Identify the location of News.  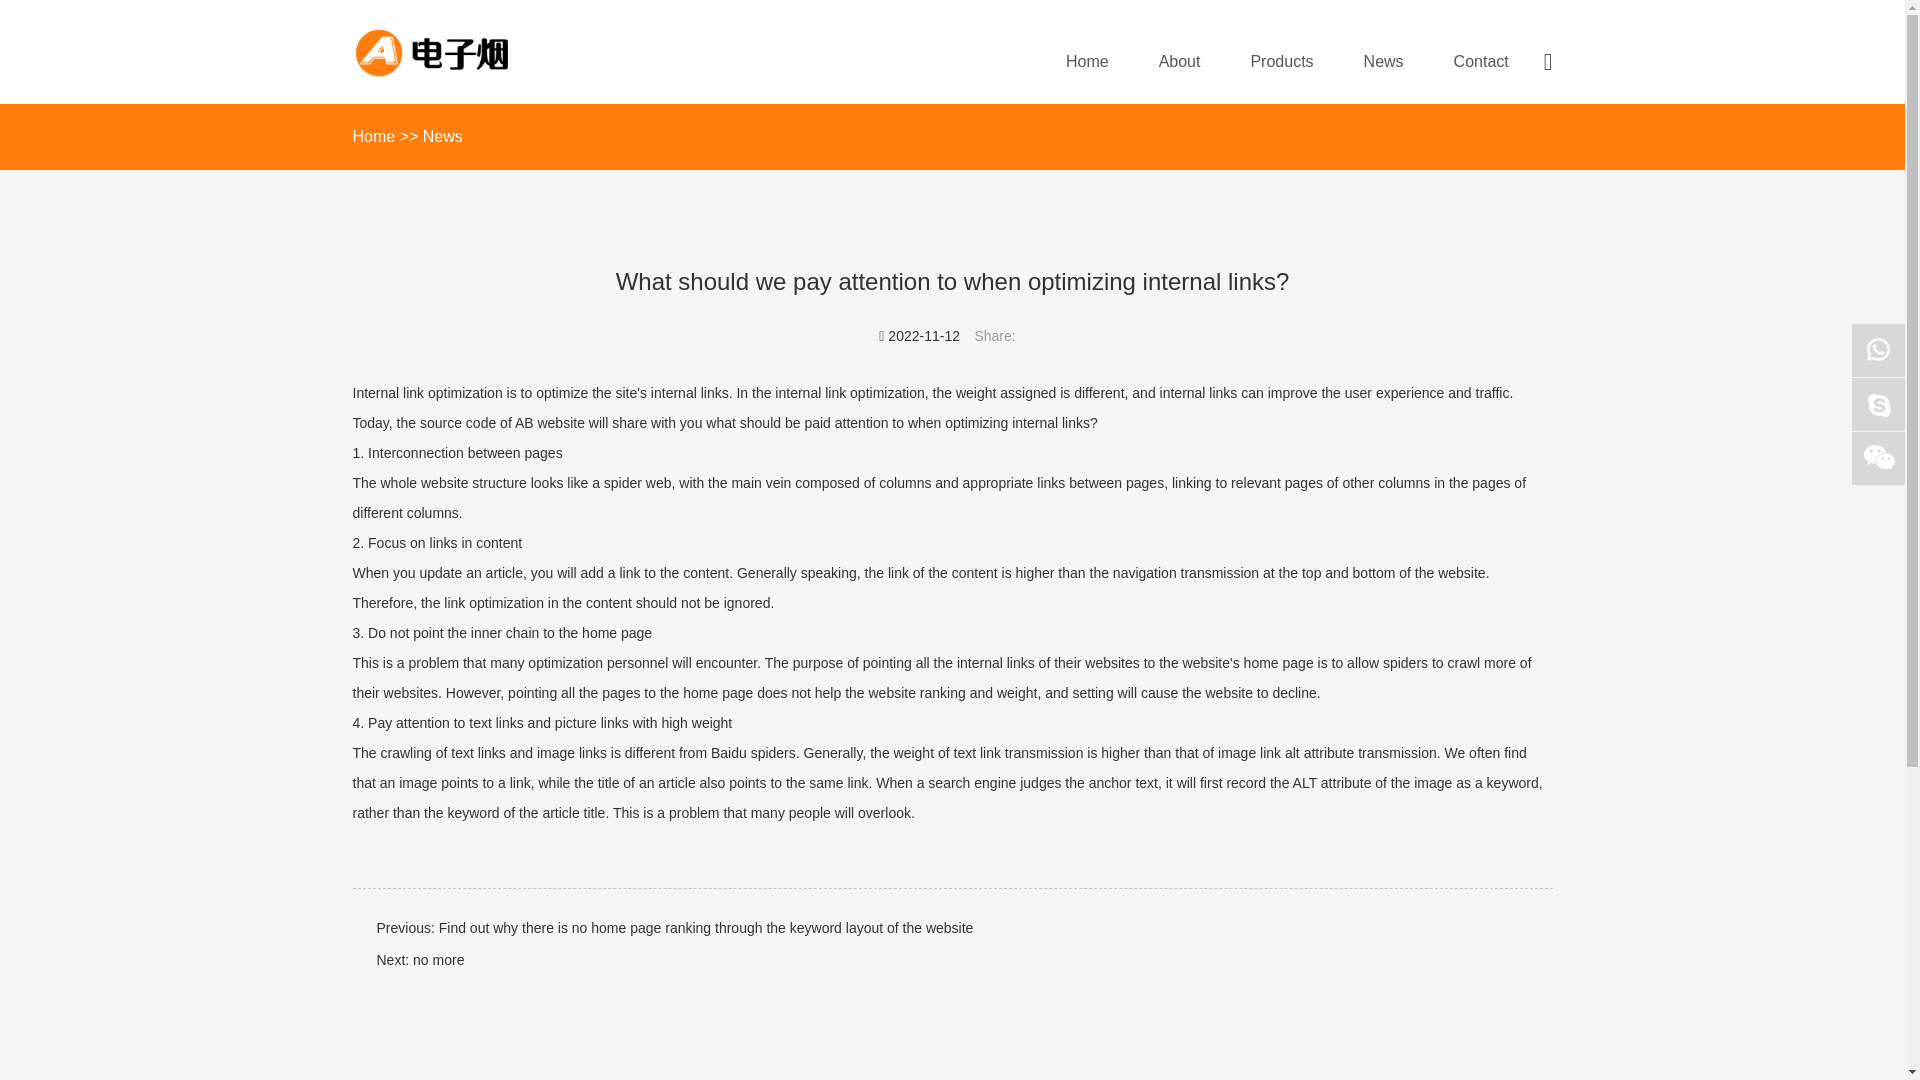
(442, 136).